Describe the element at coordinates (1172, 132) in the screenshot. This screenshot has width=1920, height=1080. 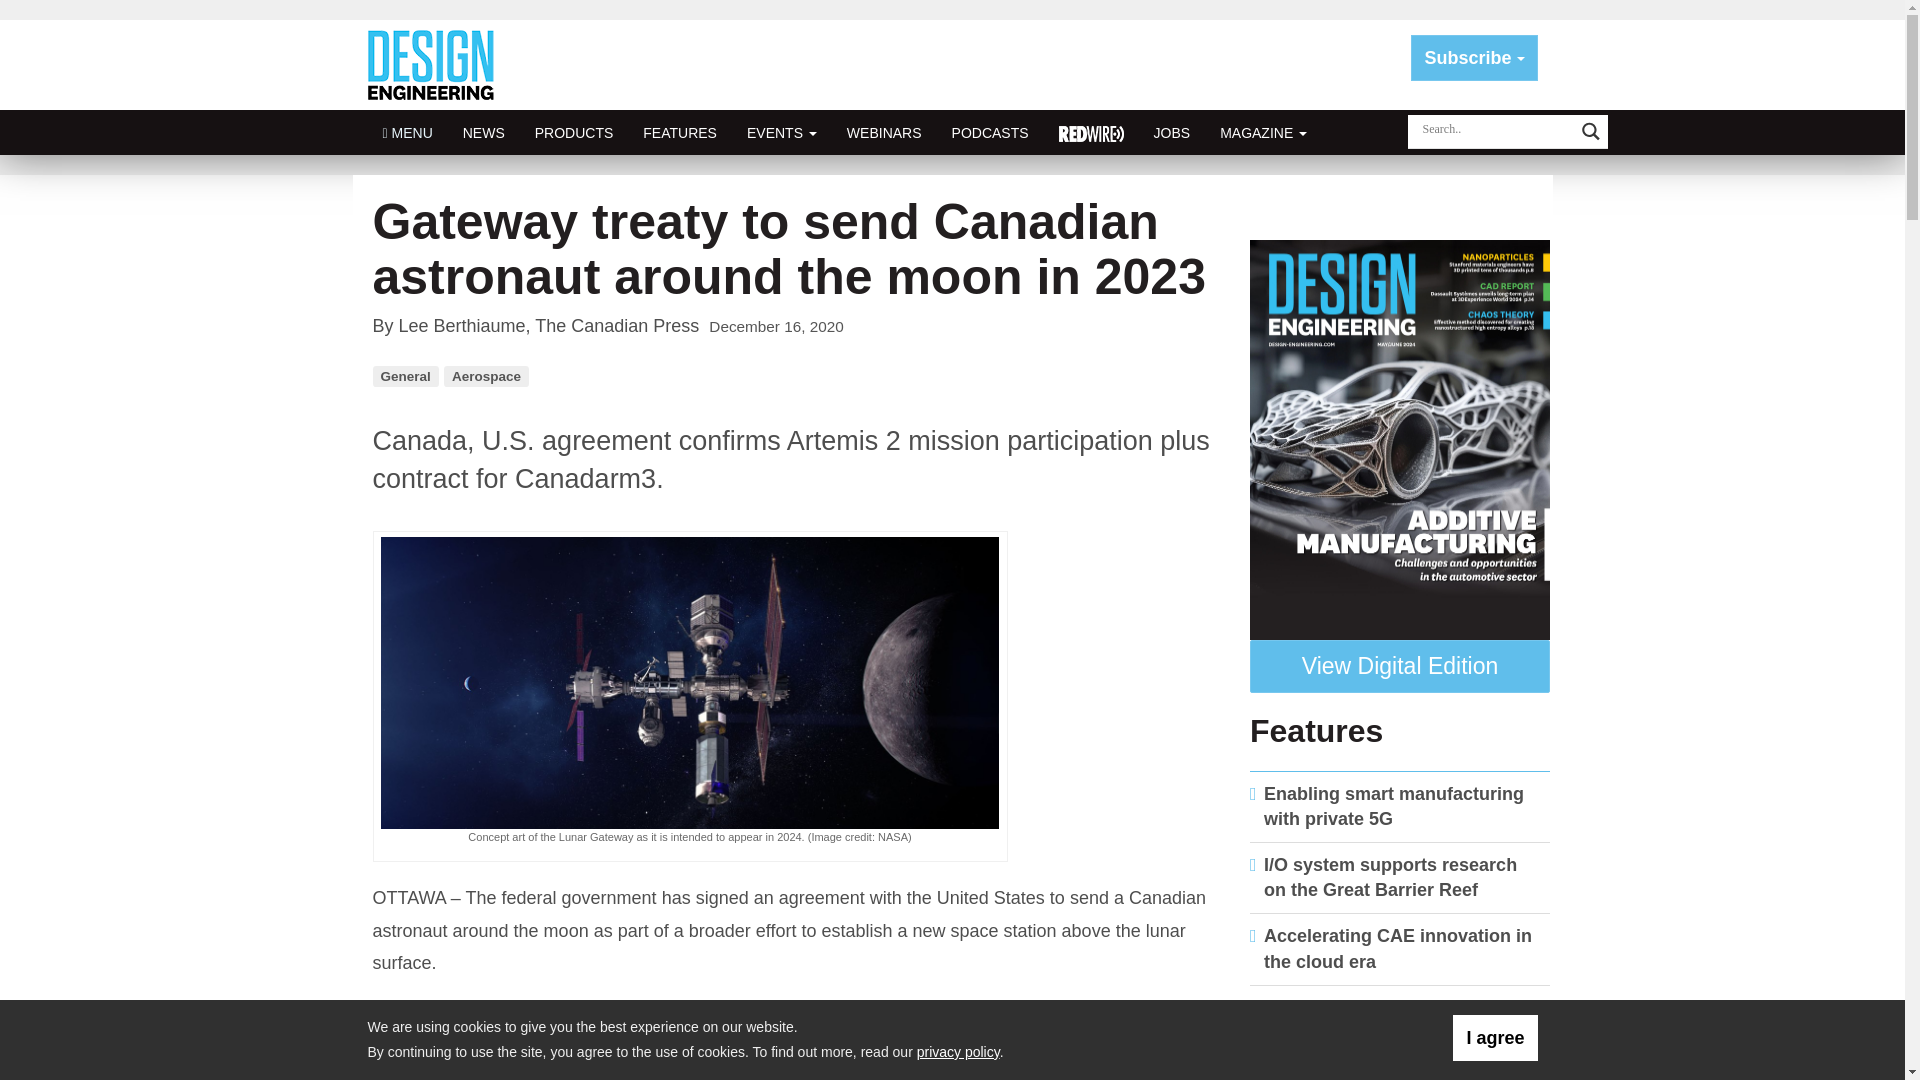
I see `JOBS` at that location.